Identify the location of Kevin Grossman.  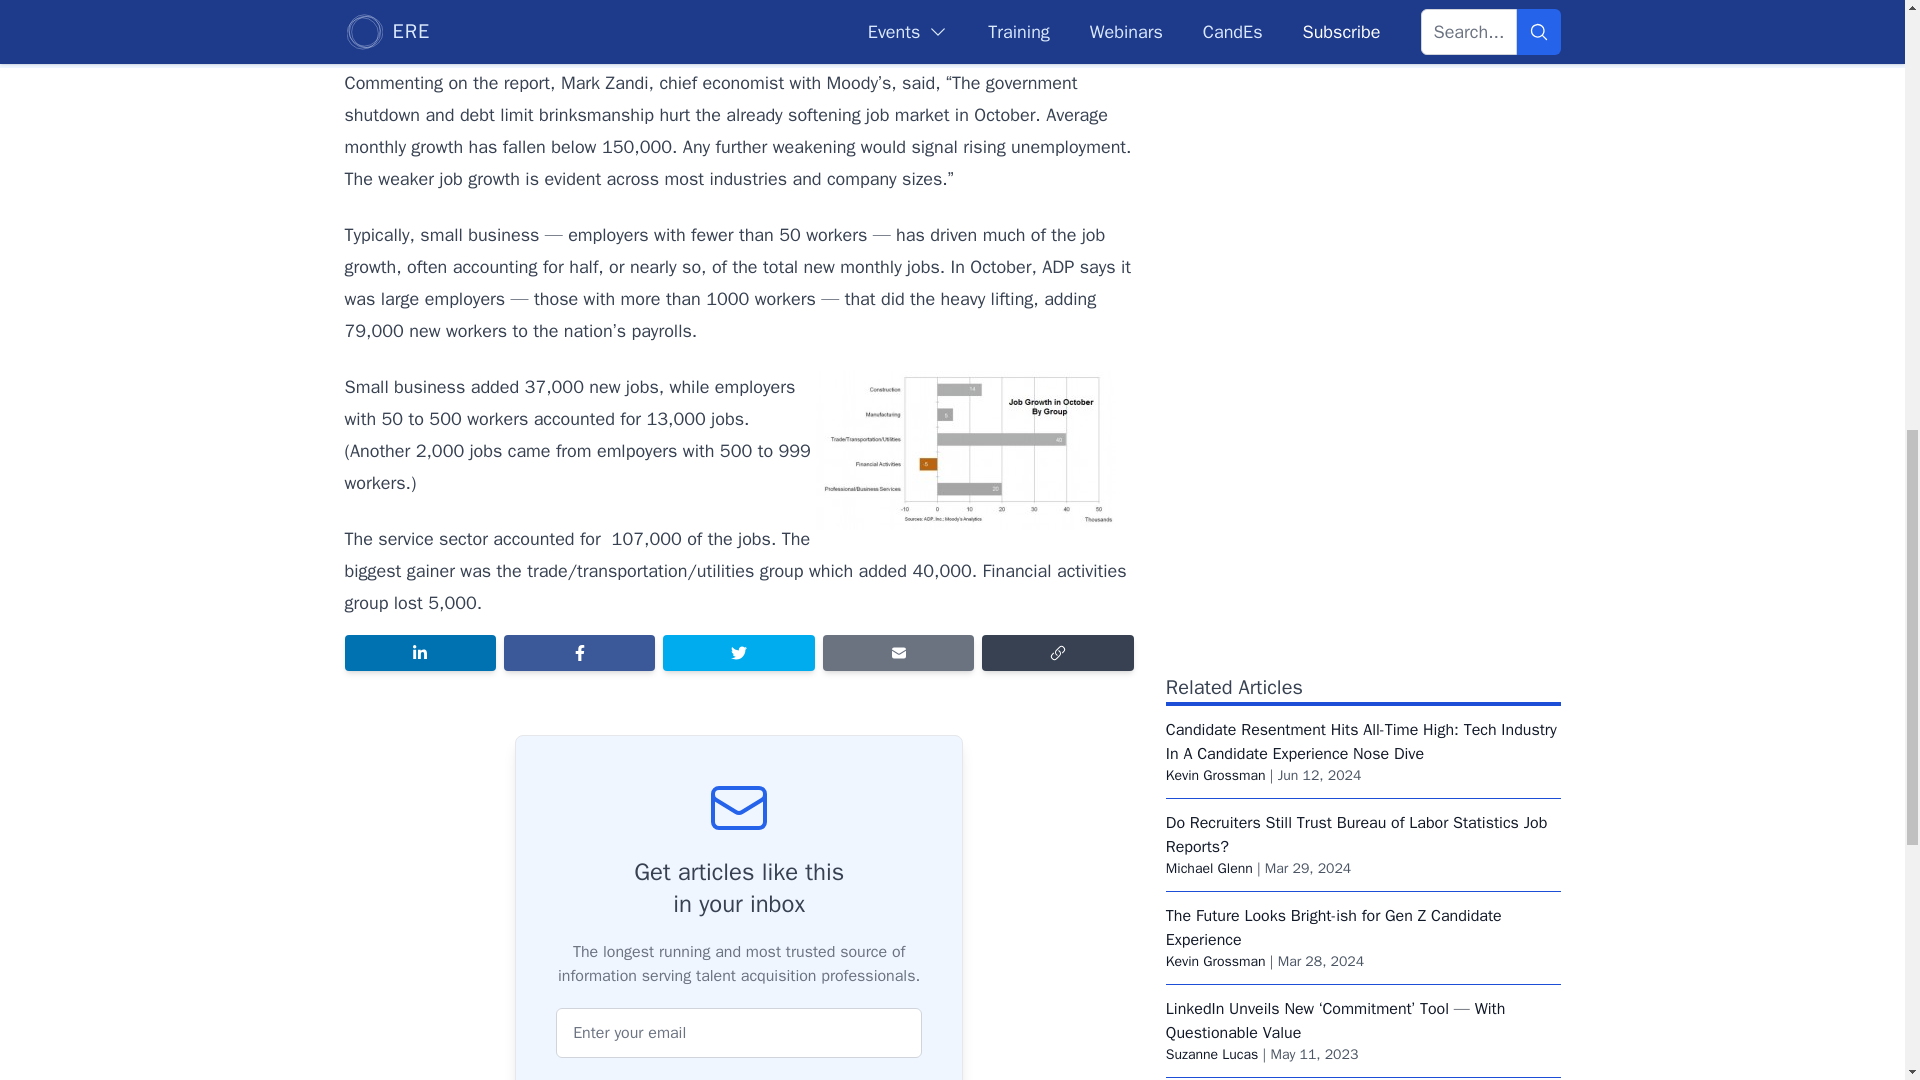
(1215, 775).